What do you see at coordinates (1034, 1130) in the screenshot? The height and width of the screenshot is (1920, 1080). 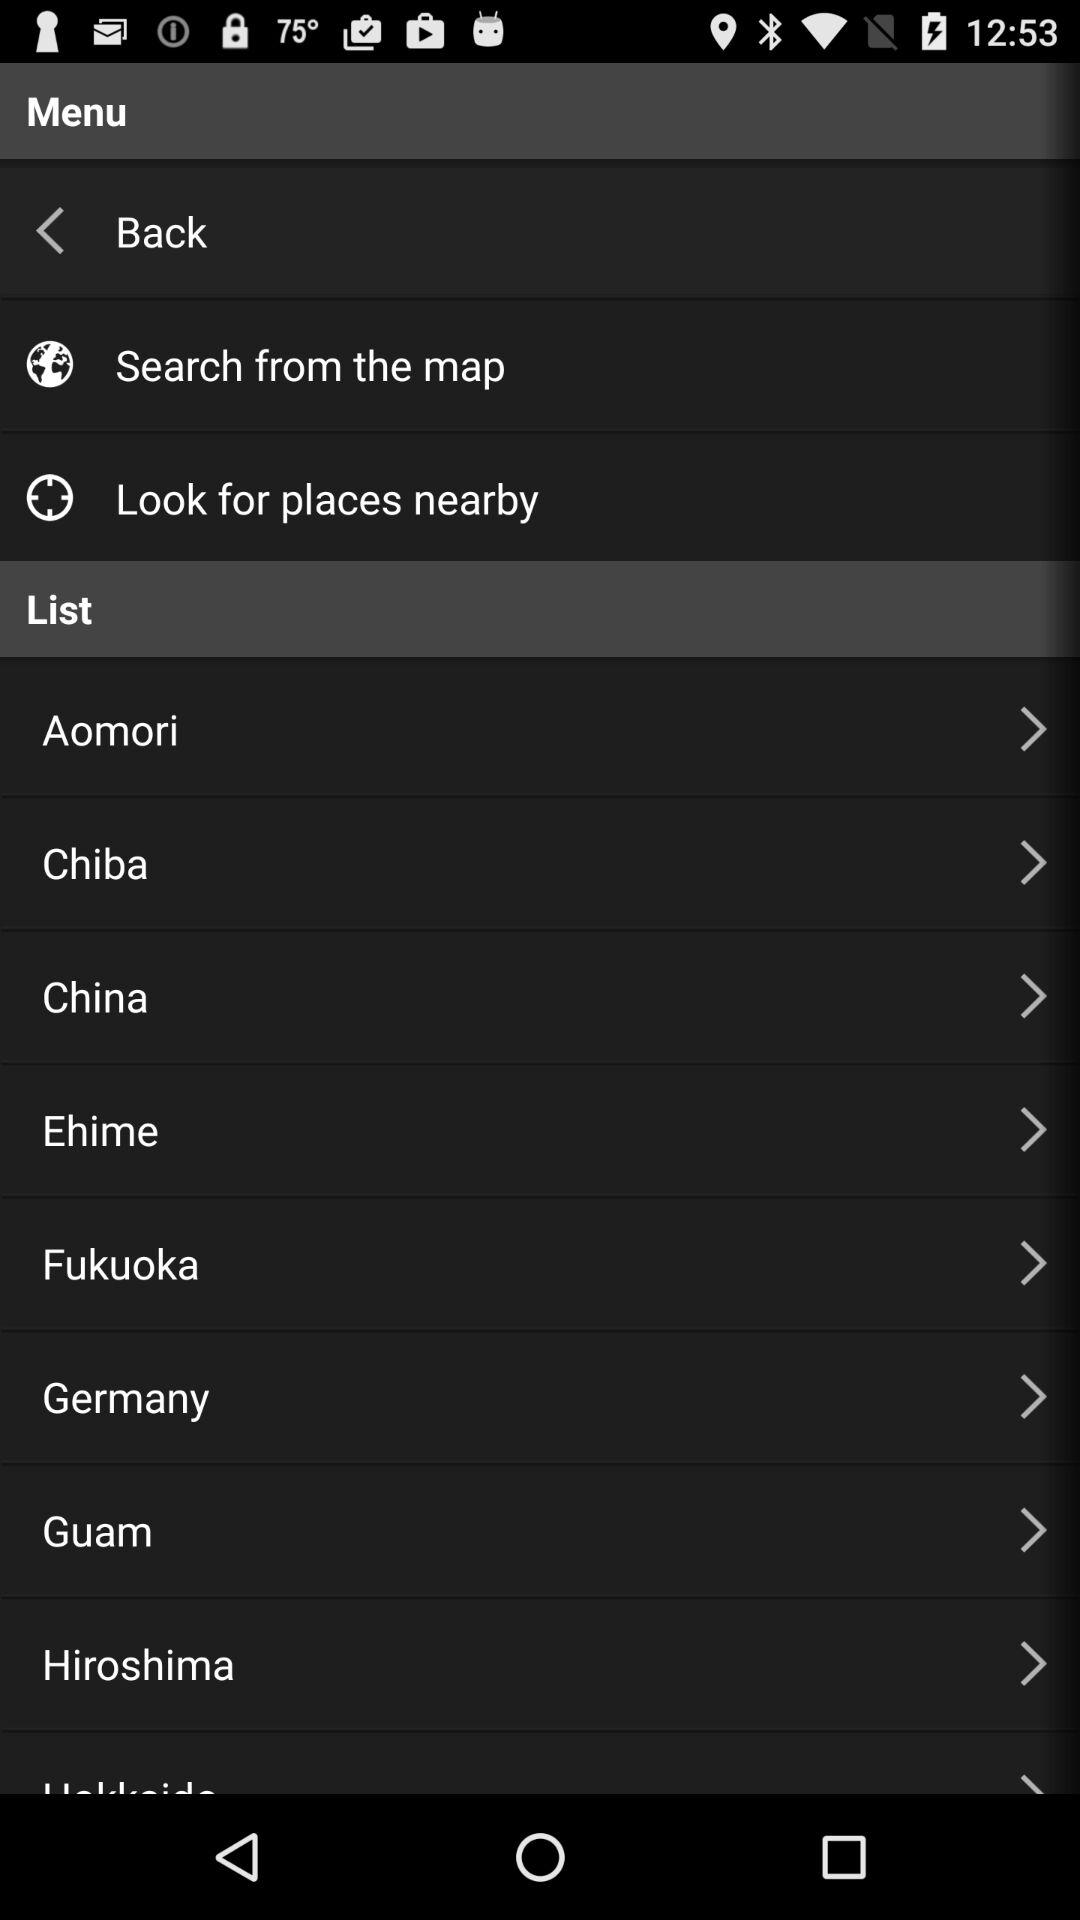 I see `go to the next button beside ehime` at bounding box center [1034, 1130].